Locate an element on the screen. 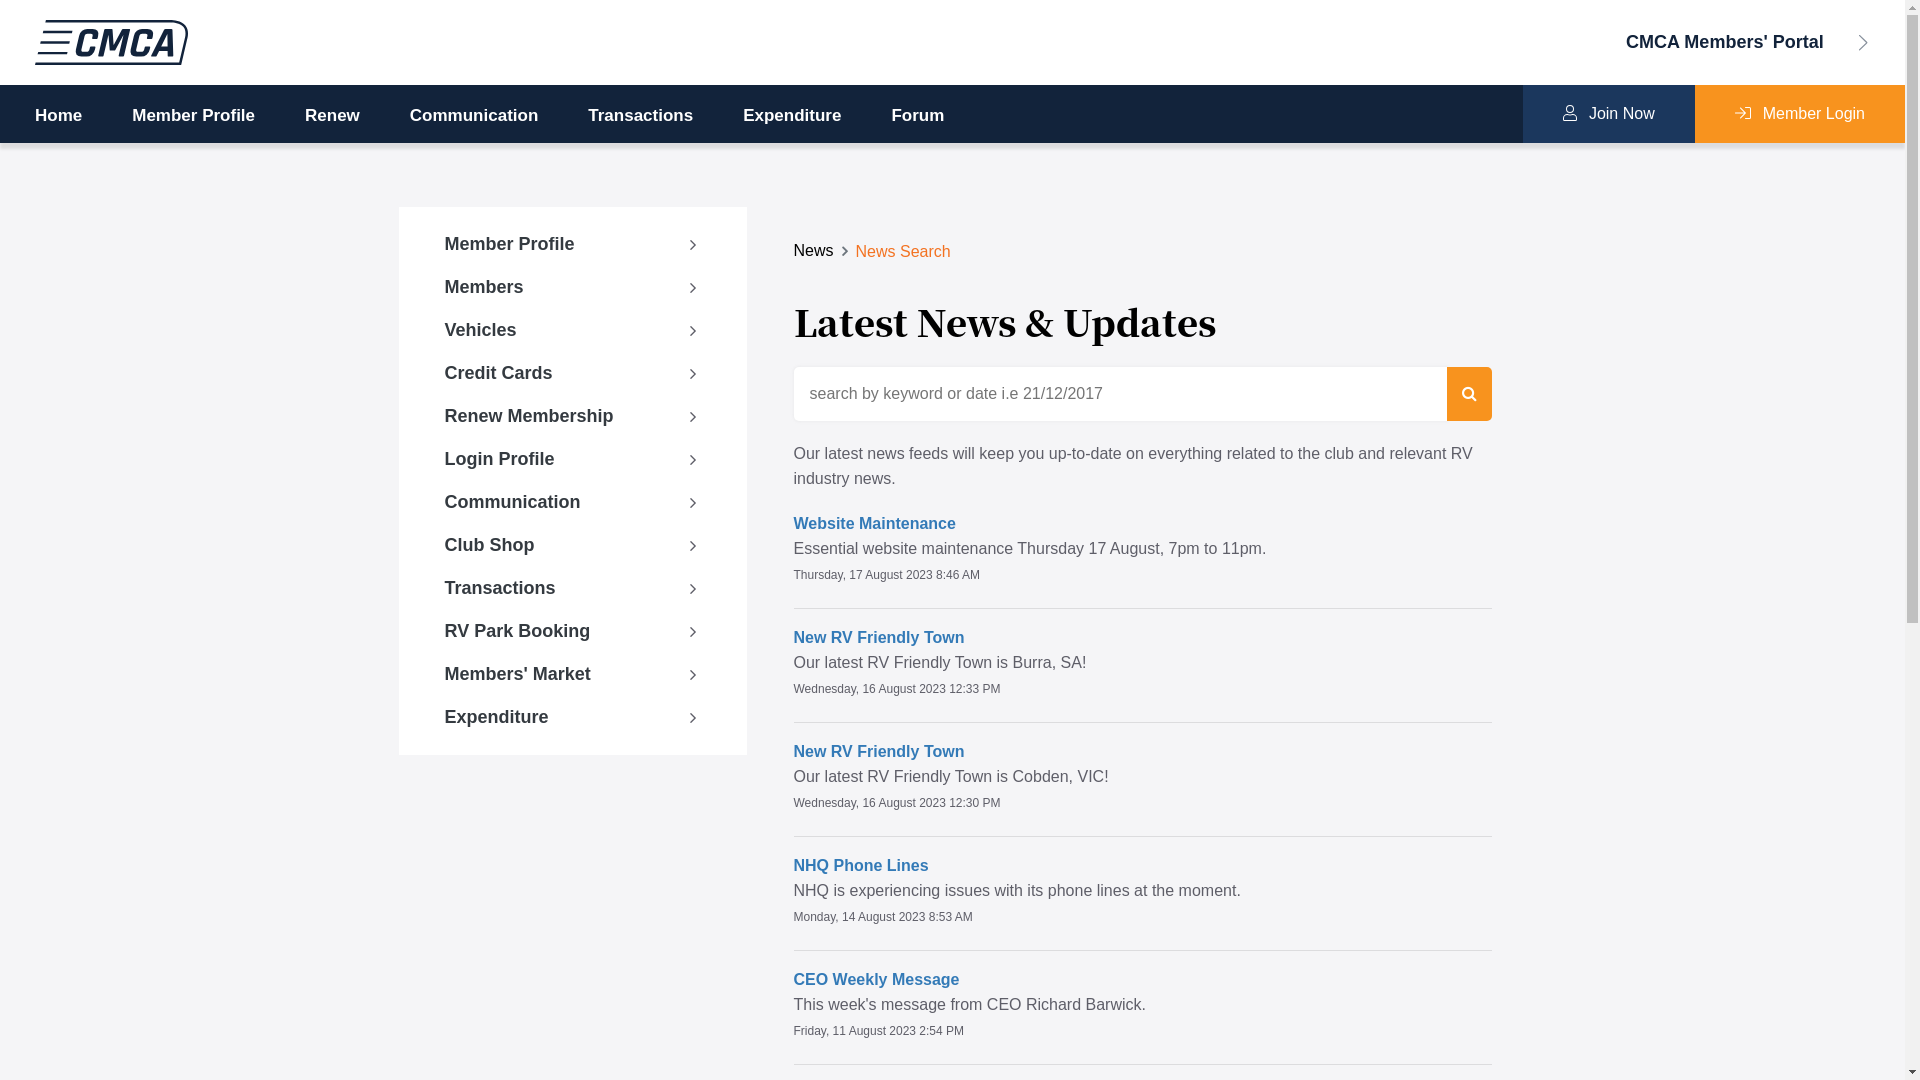  Forum is located at coordinates (918, 116).